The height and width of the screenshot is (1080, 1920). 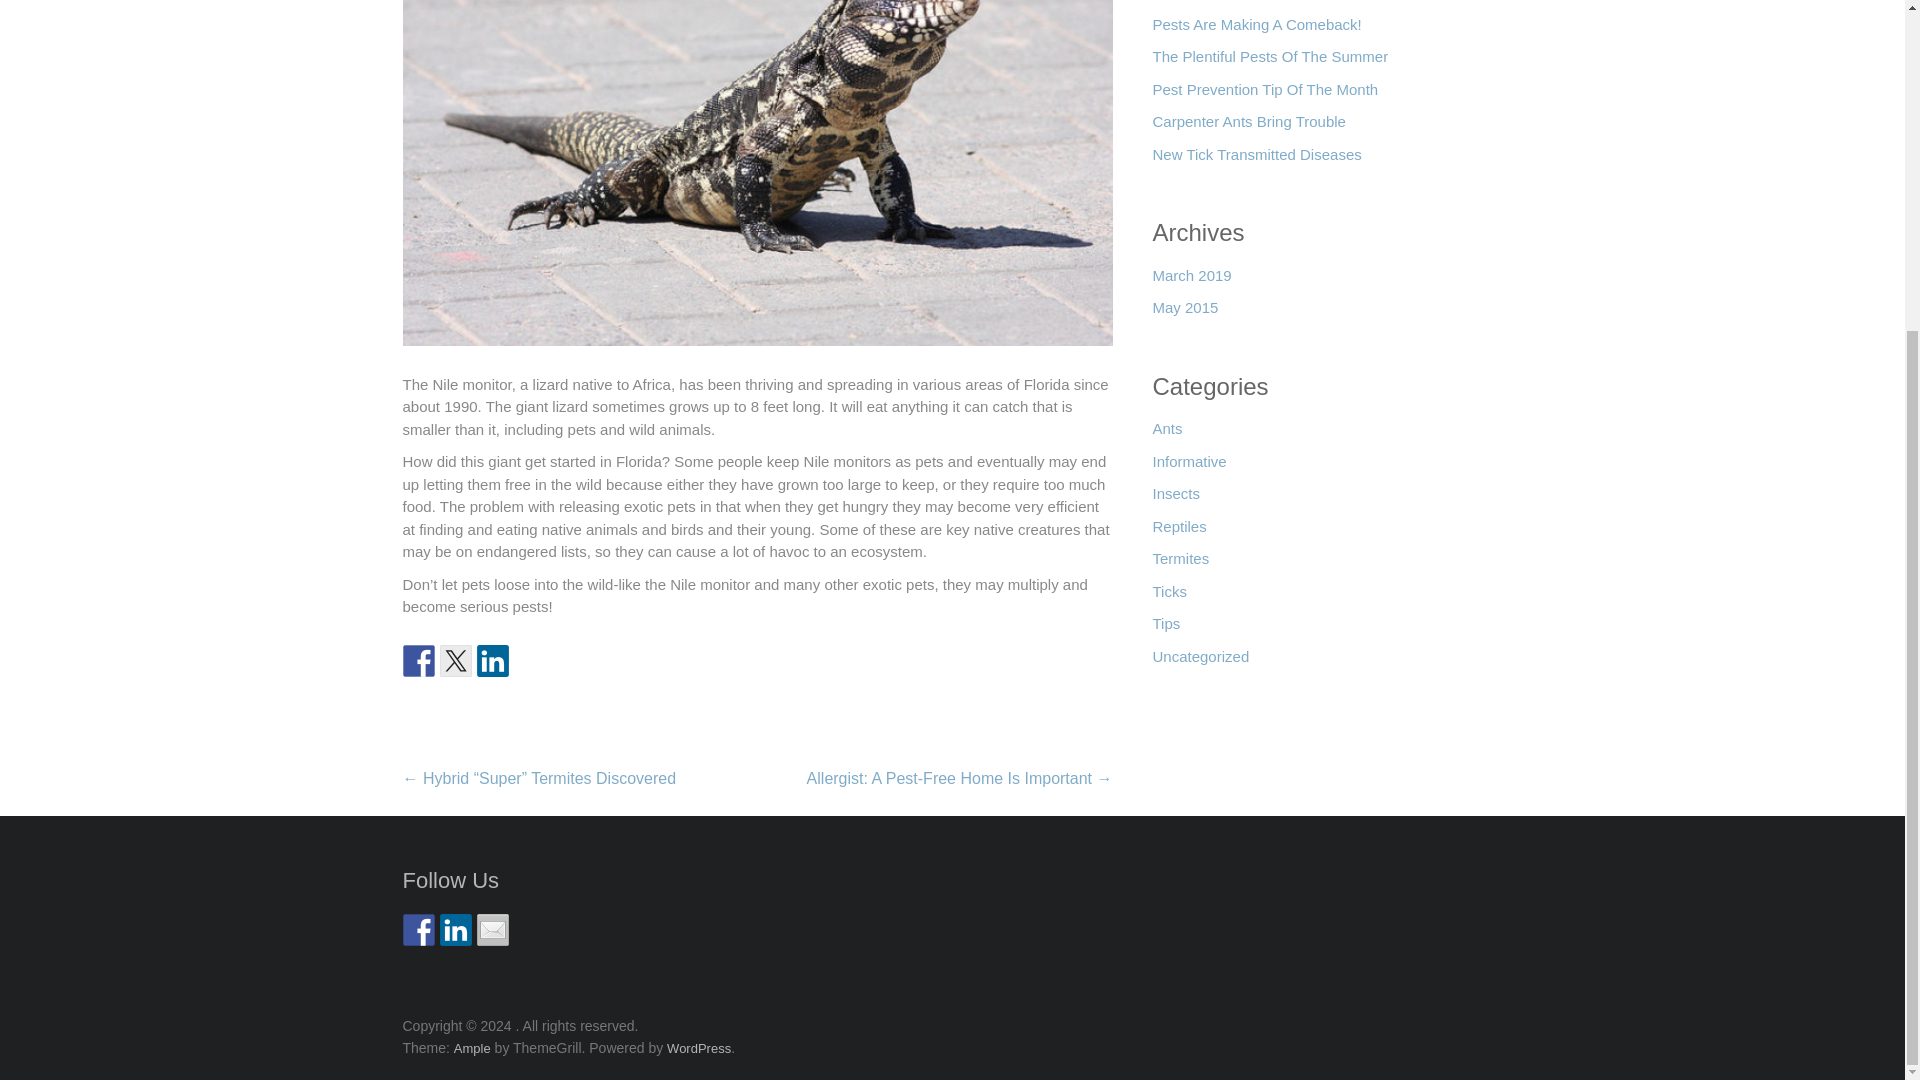 I want to click on Pests Are Making A Comeback!, so click(x=1256, y=30).